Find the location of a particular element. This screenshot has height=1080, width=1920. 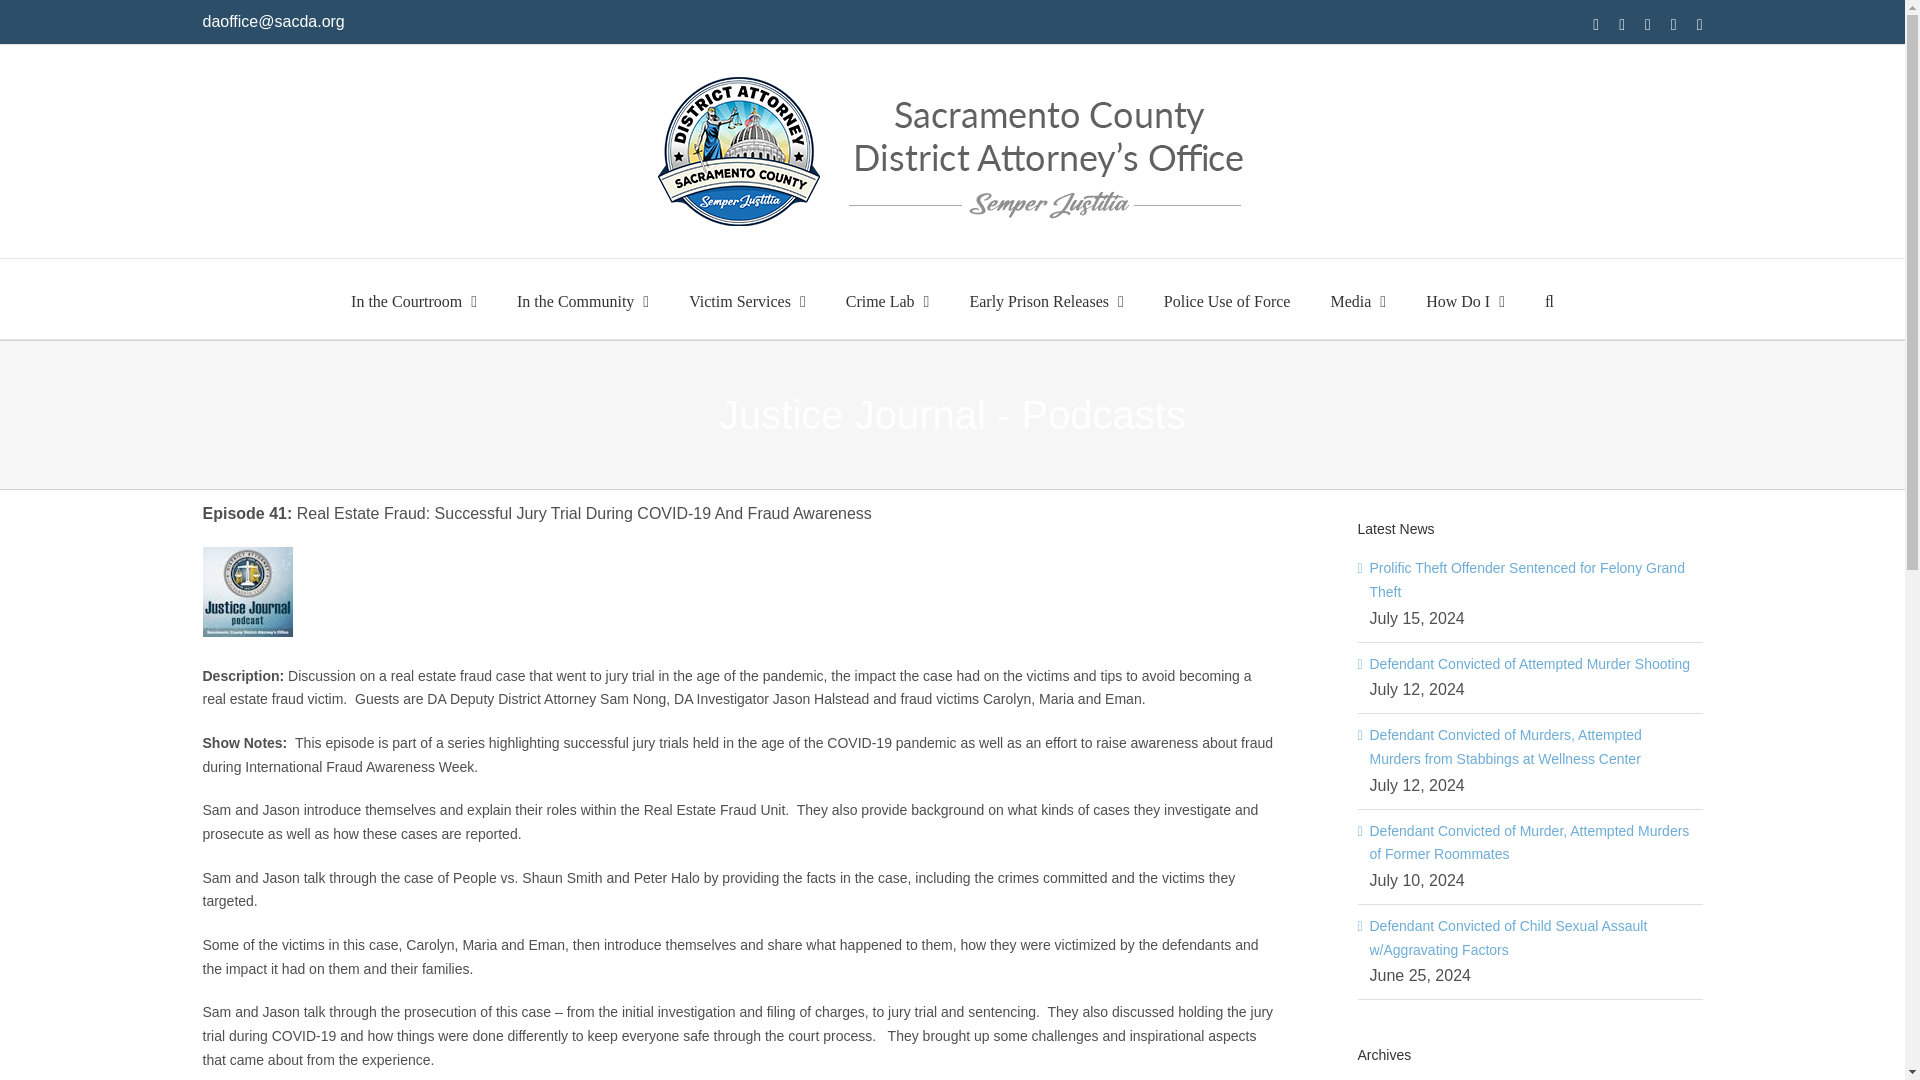

LinkedIn is located at coordinates (1700, 25).